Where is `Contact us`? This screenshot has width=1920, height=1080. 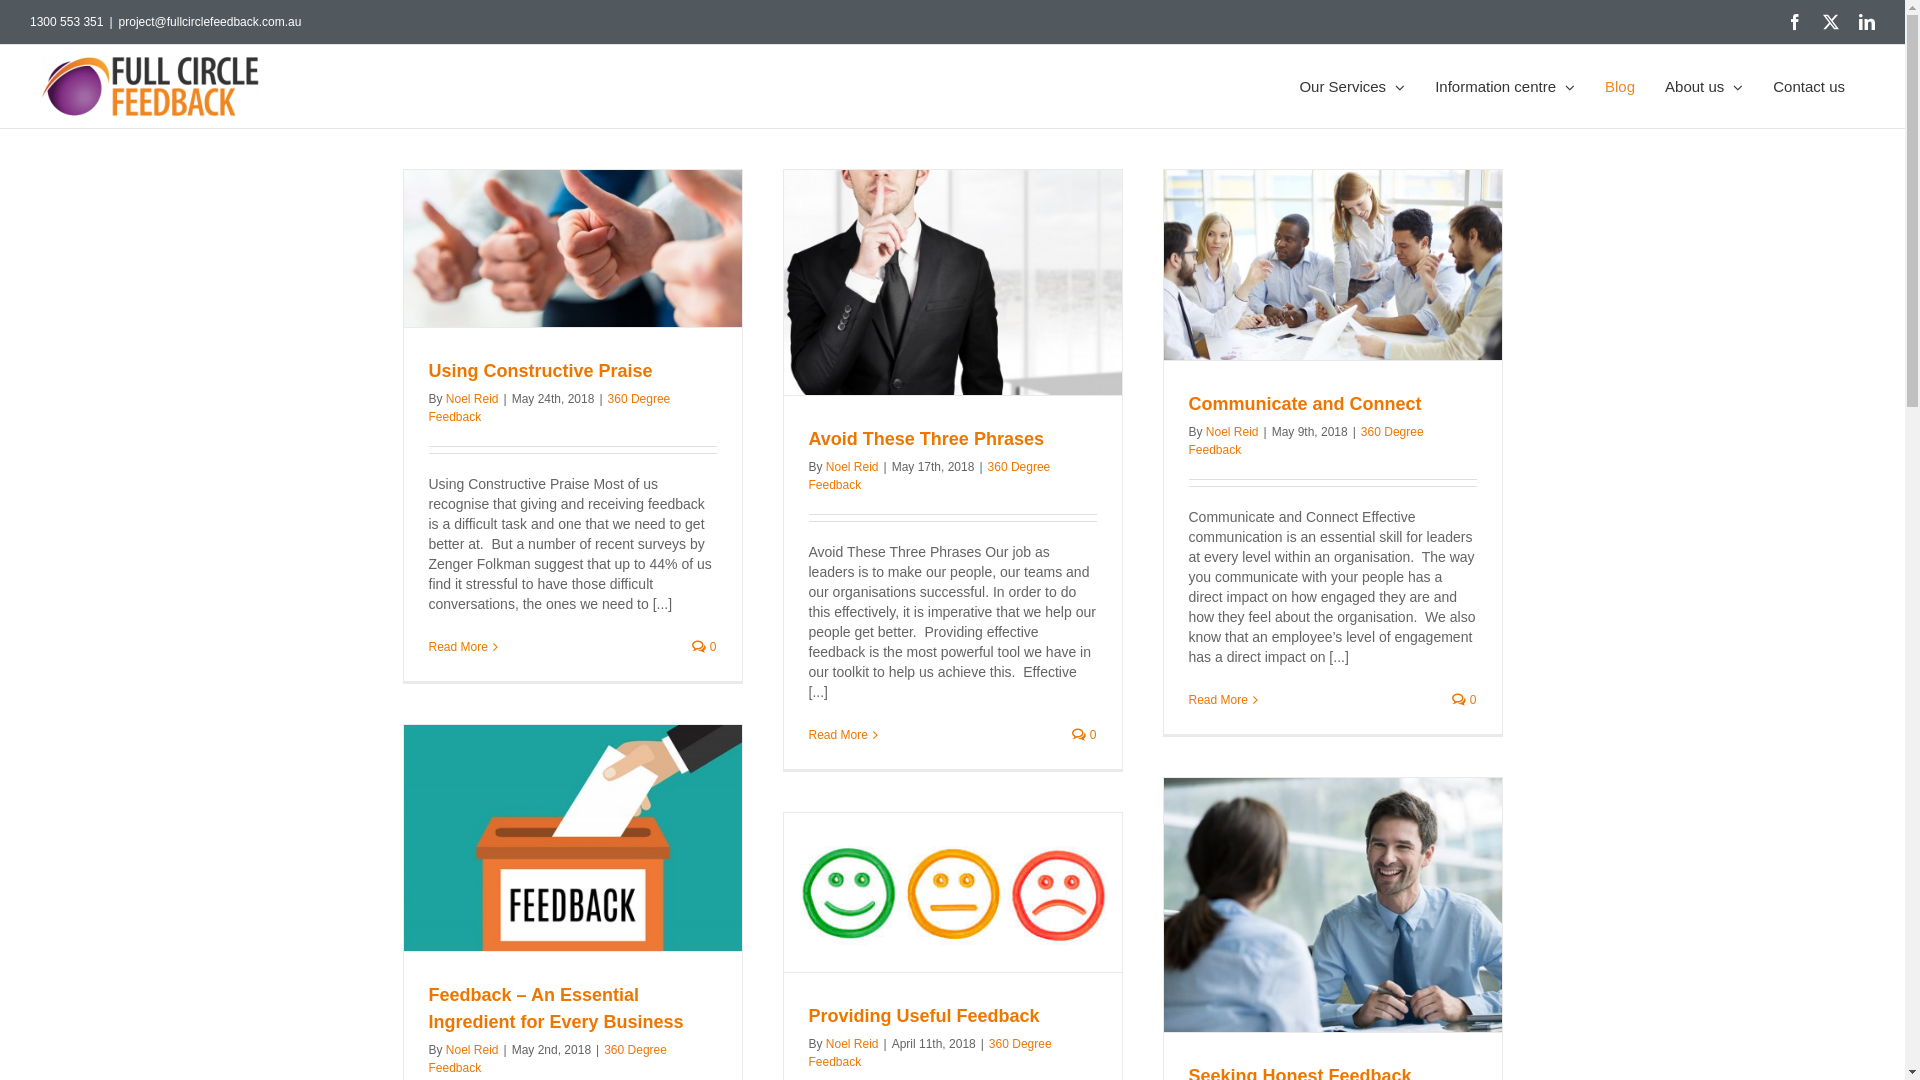
Contact us is located at coordinates (1809, 86).